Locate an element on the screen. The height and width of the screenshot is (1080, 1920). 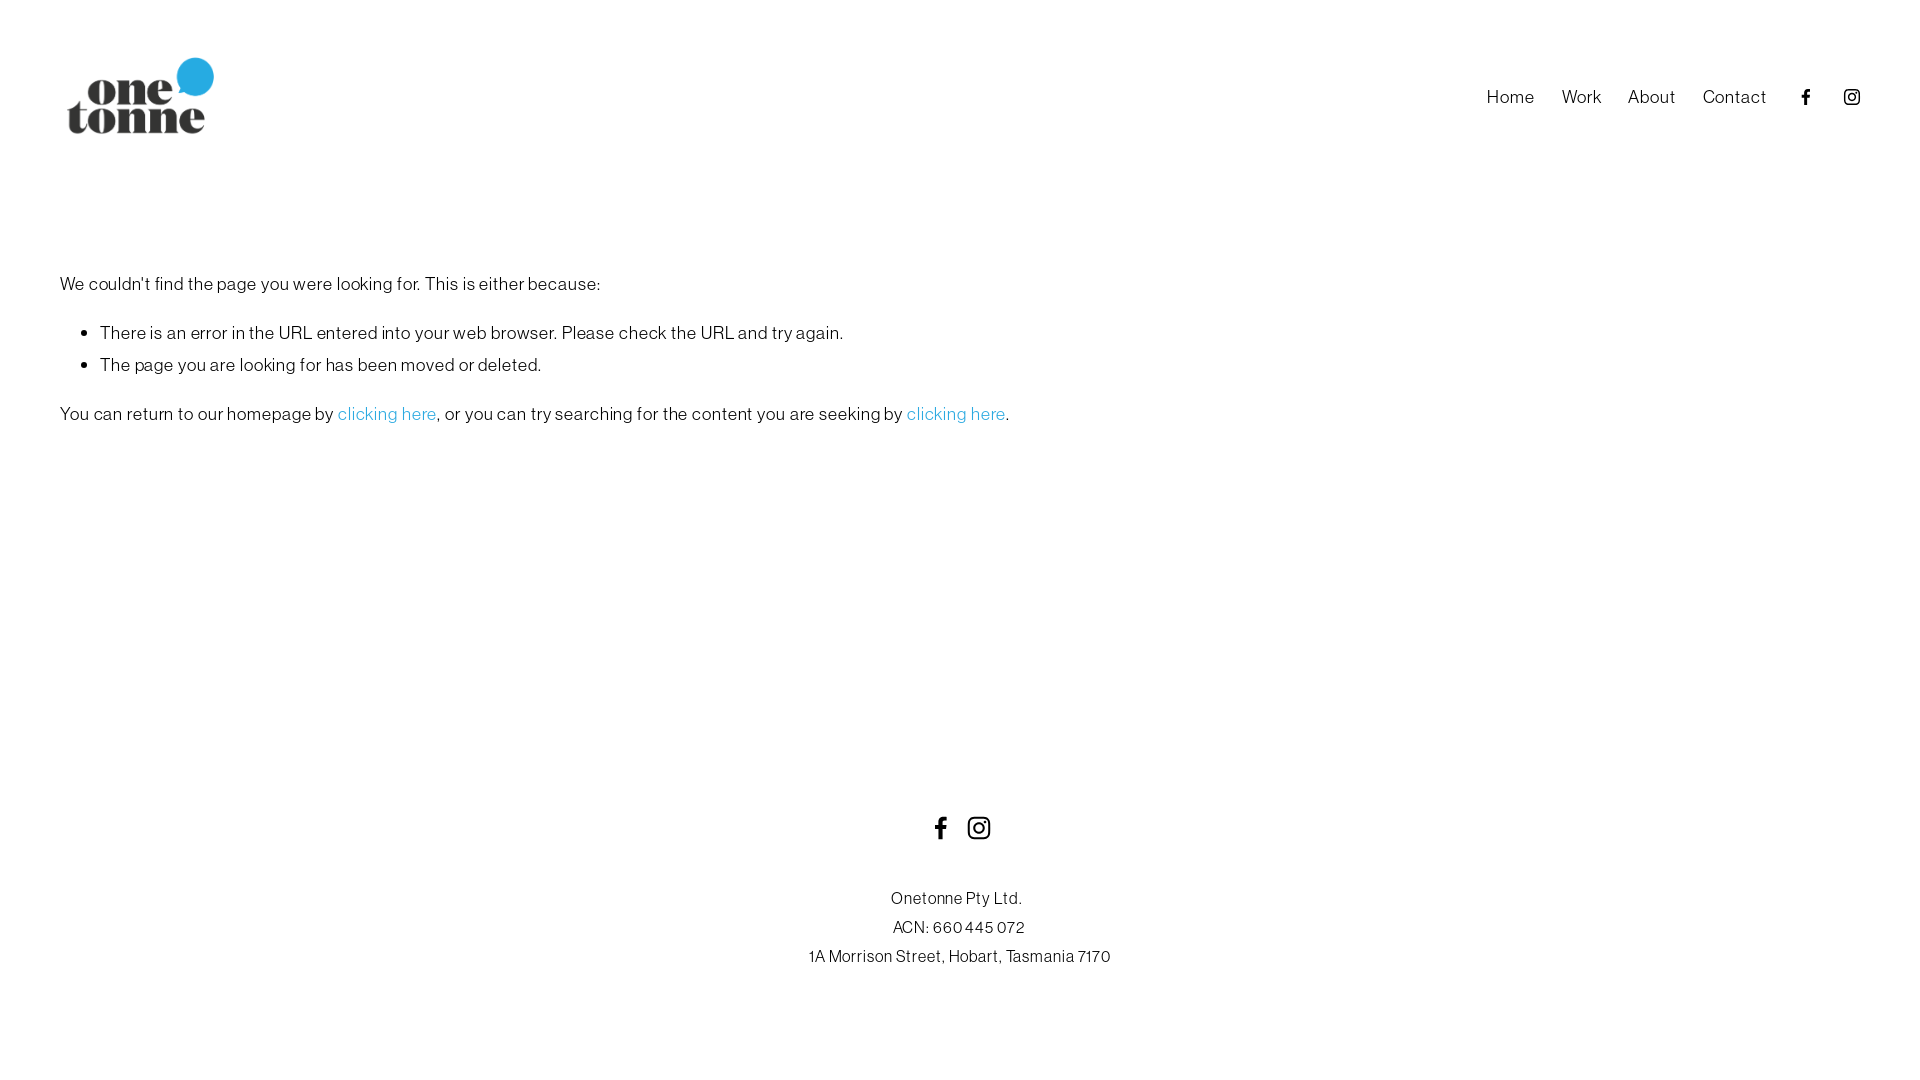
About is located at coordinates (1652, 96).